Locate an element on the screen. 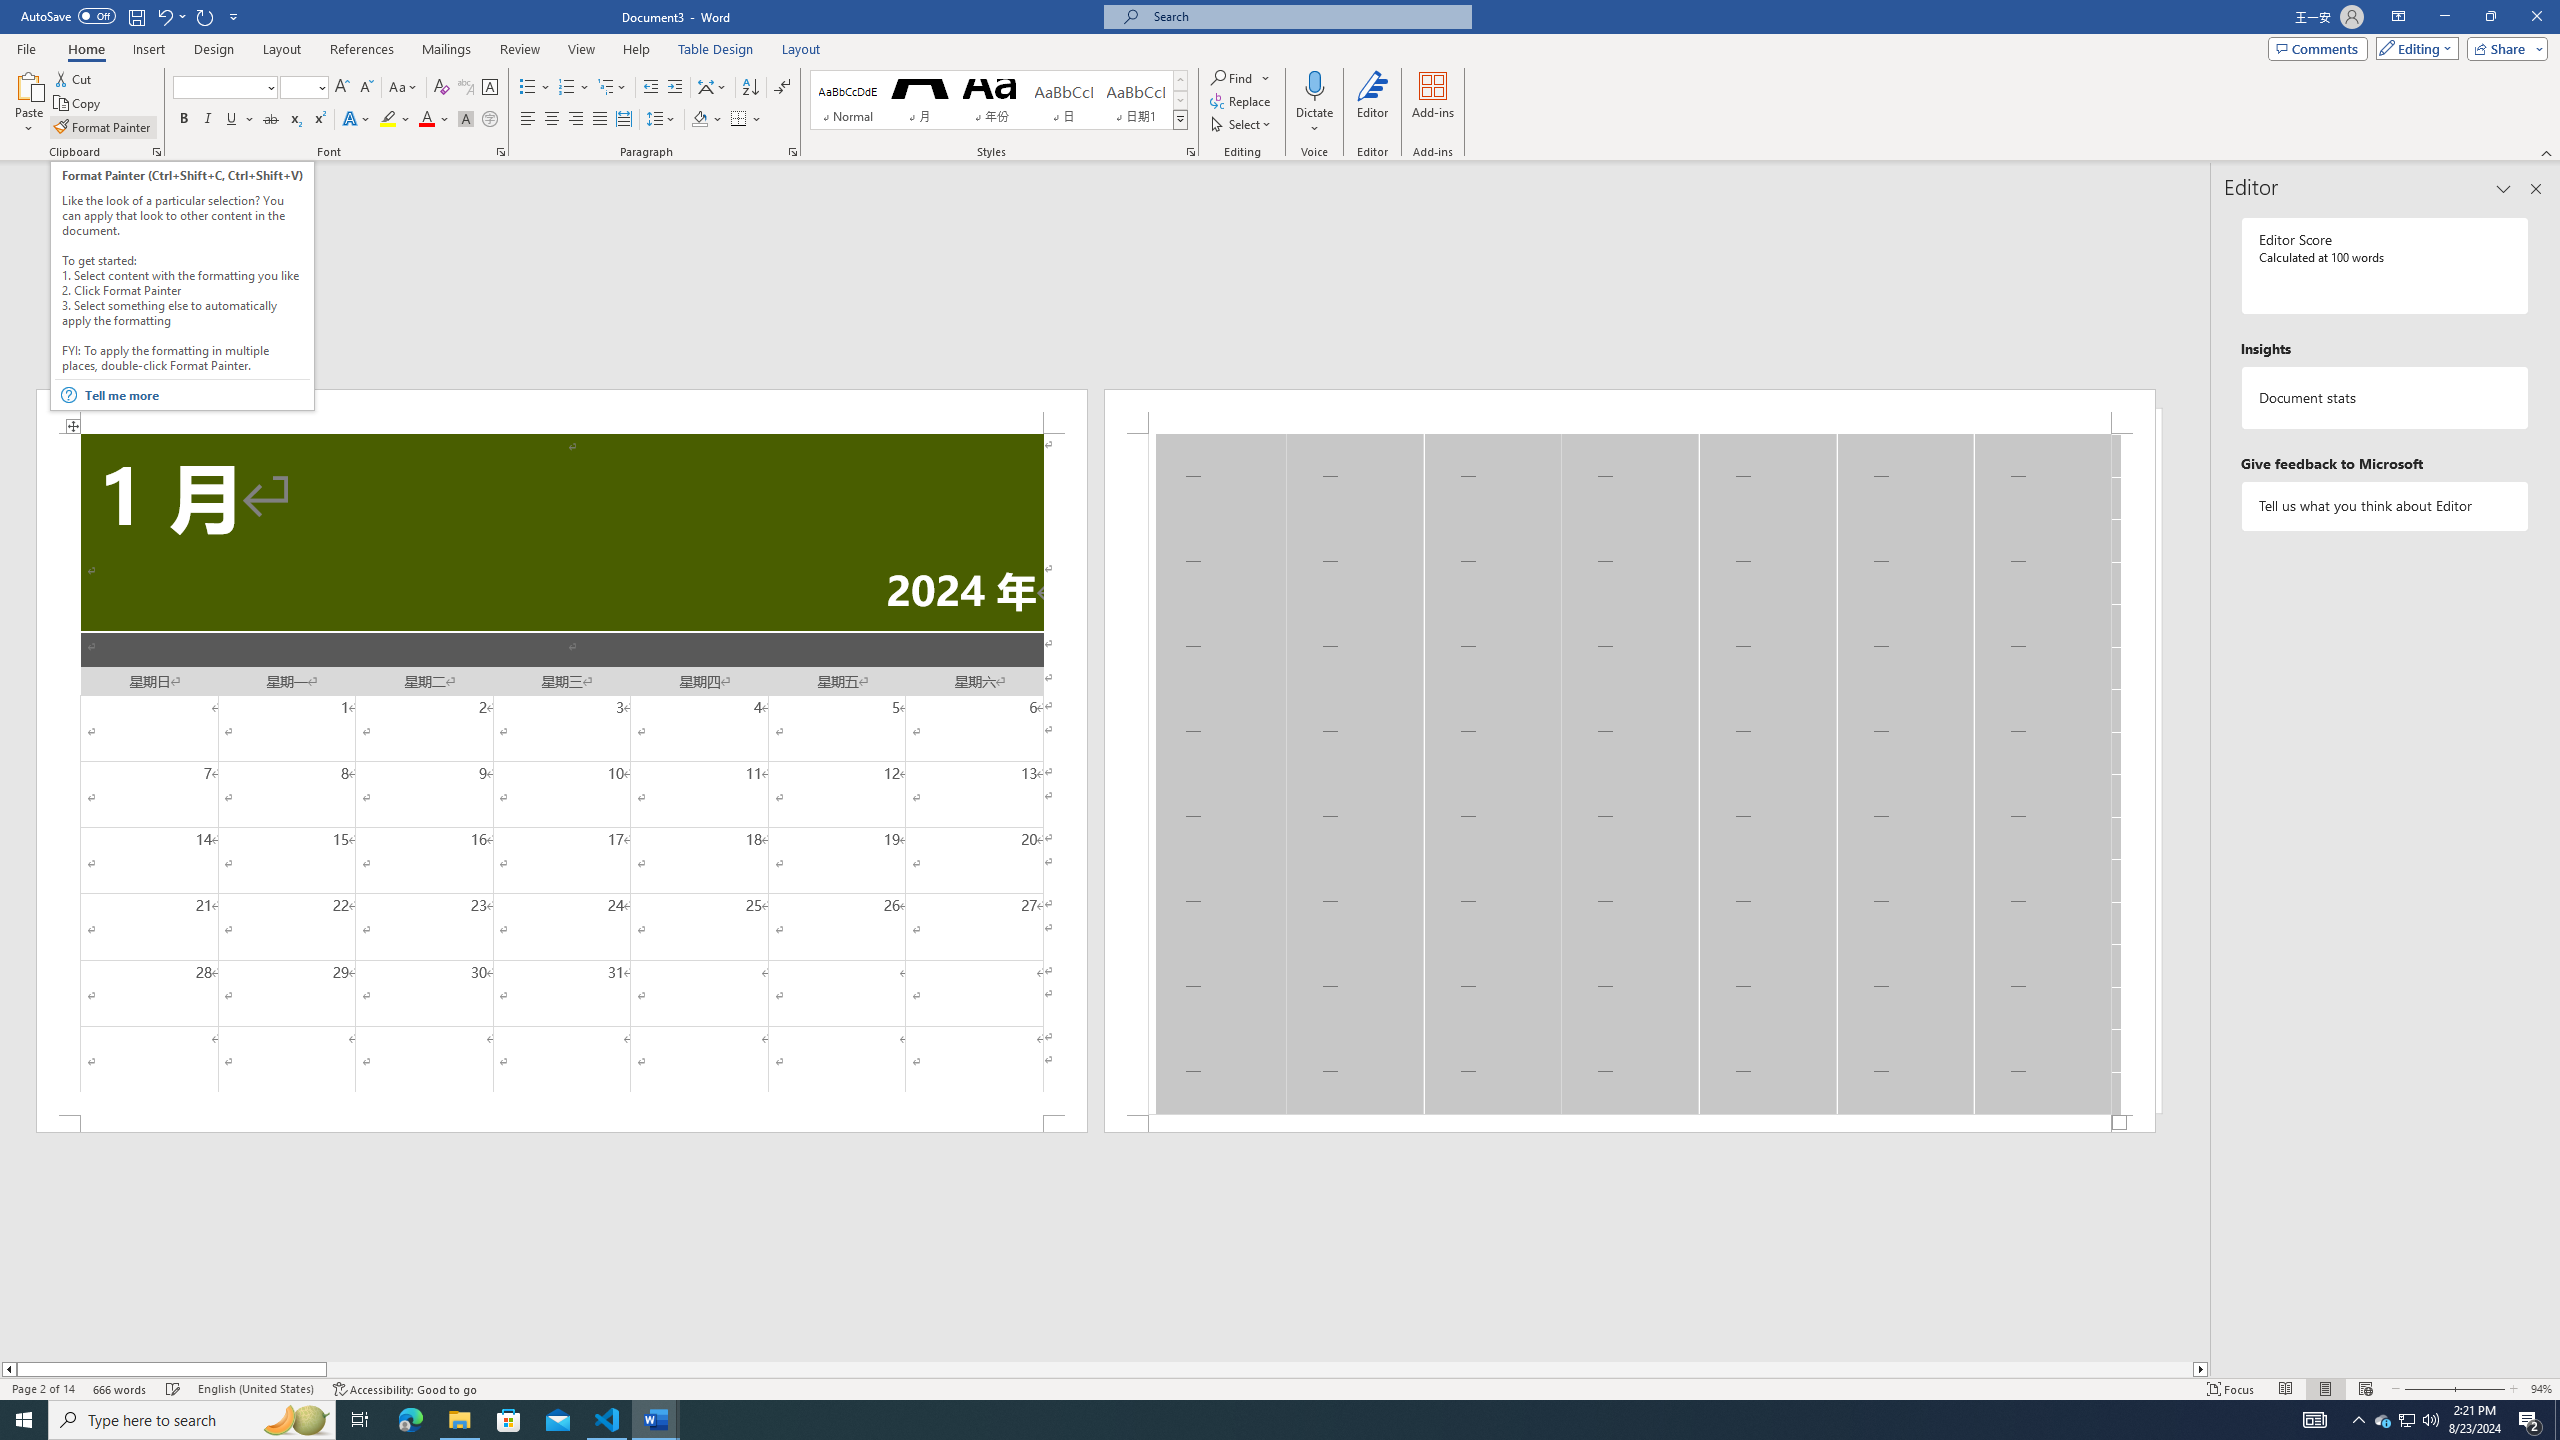  Multilevel List is located at coordinates (611, 88).